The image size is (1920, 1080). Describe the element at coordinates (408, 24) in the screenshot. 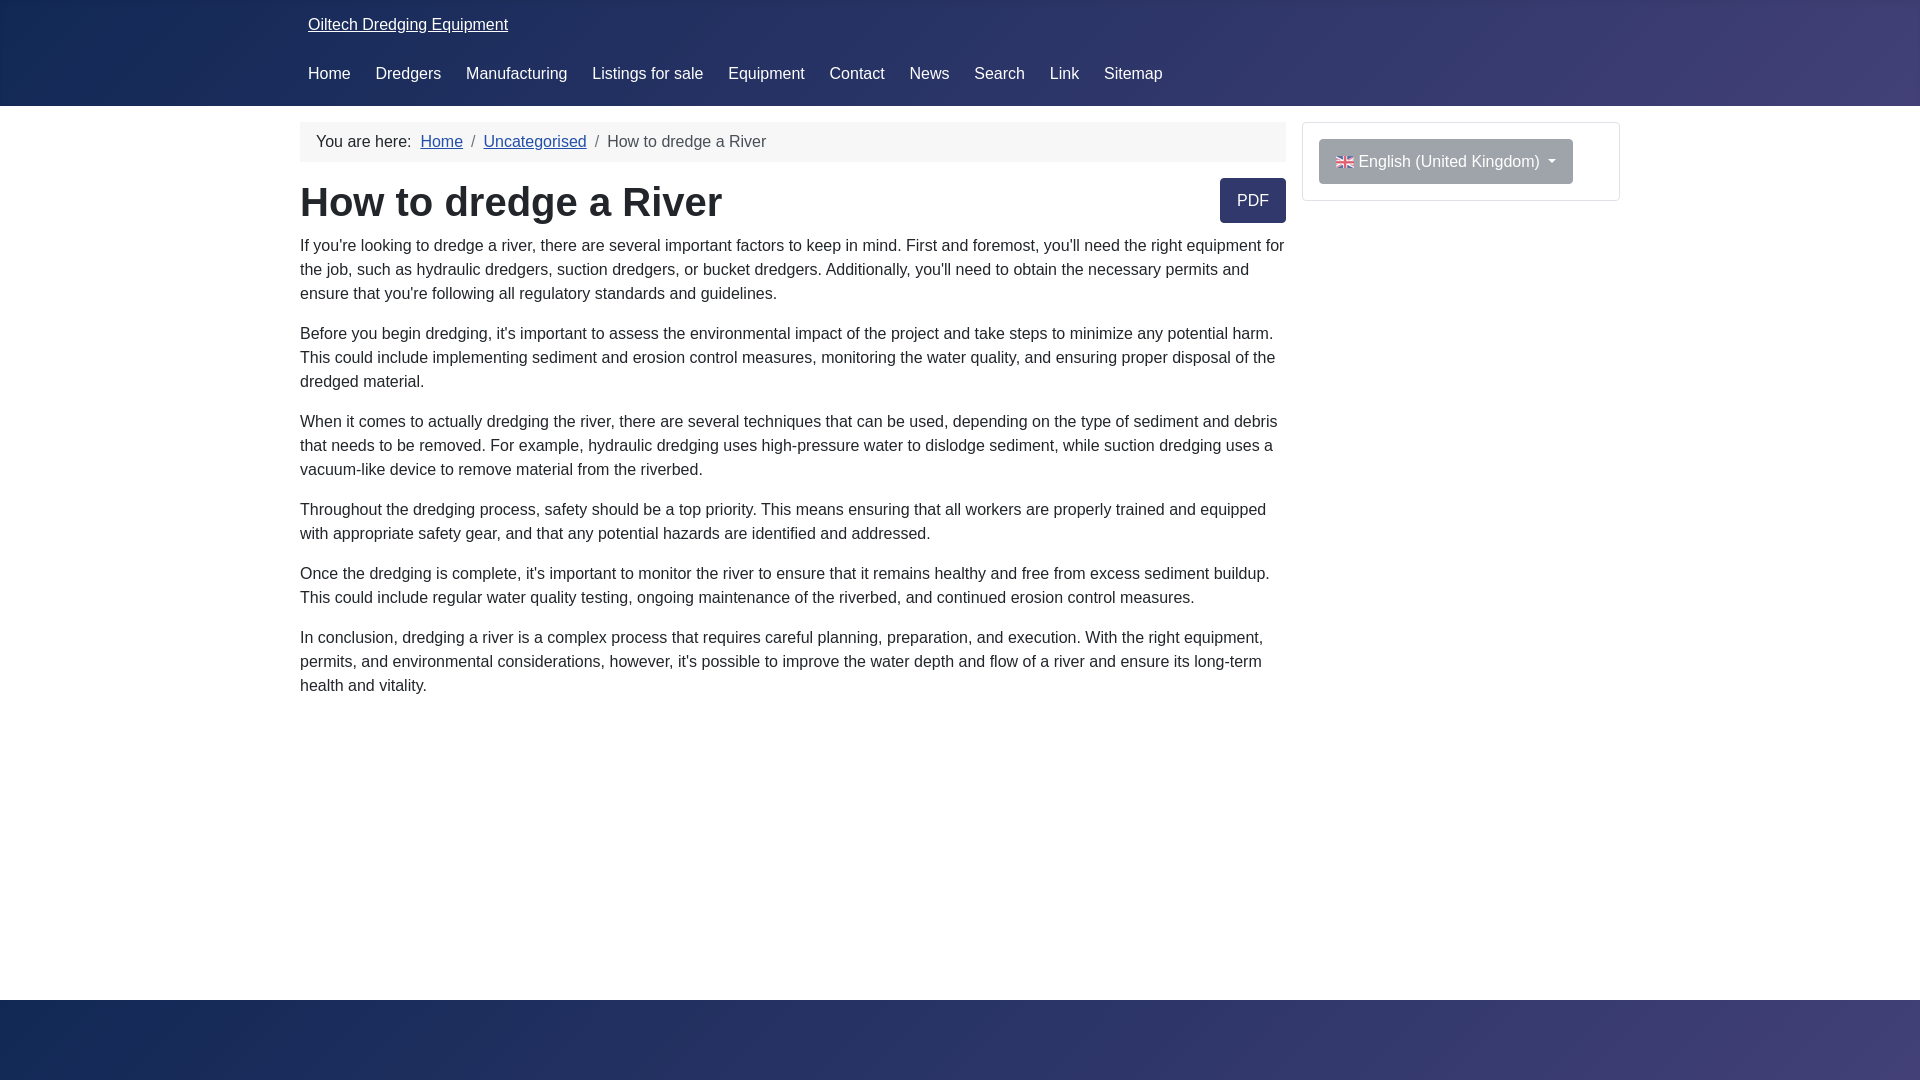

I see `Oiltech Dredging Equipment` at that location.